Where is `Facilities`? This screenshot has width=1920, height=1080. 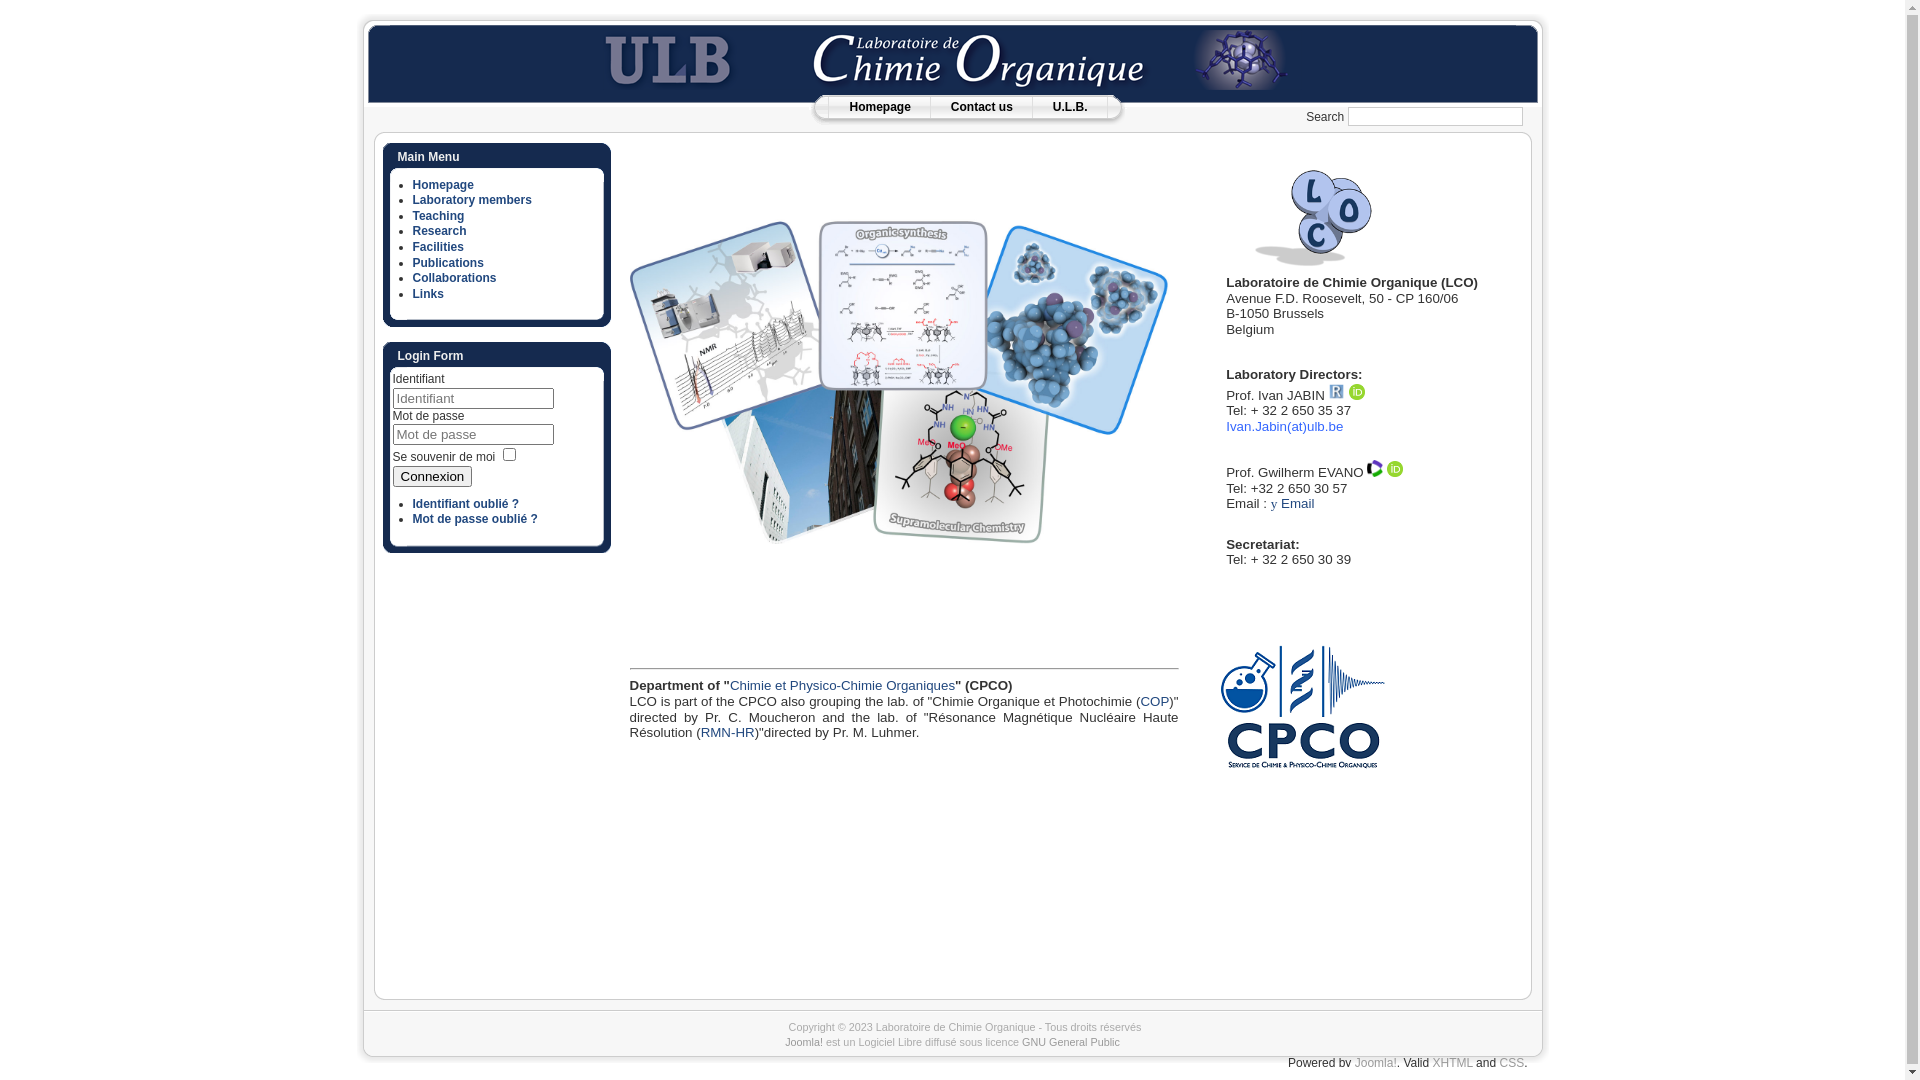
Facilities is located at coordinates (438, 247).